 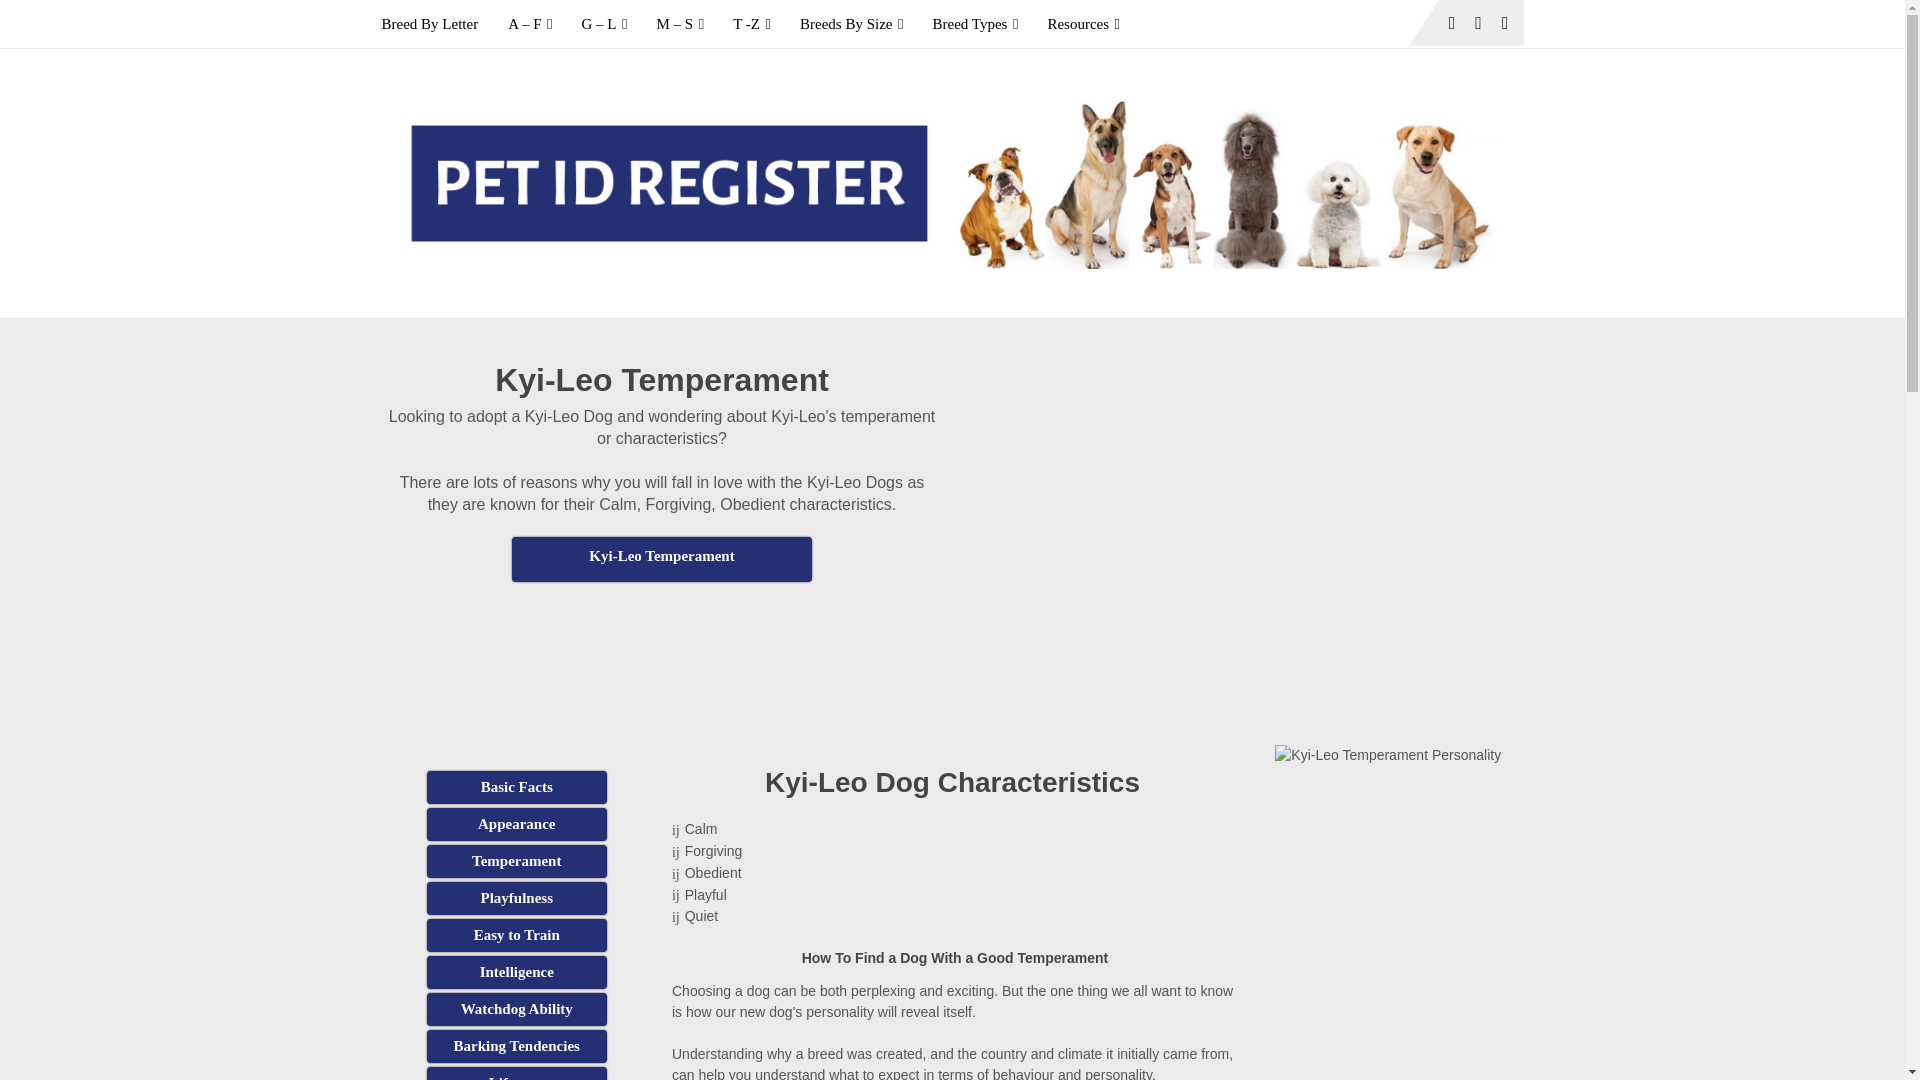 I want to click on Breed By Letter, so click(x=438, y=24).